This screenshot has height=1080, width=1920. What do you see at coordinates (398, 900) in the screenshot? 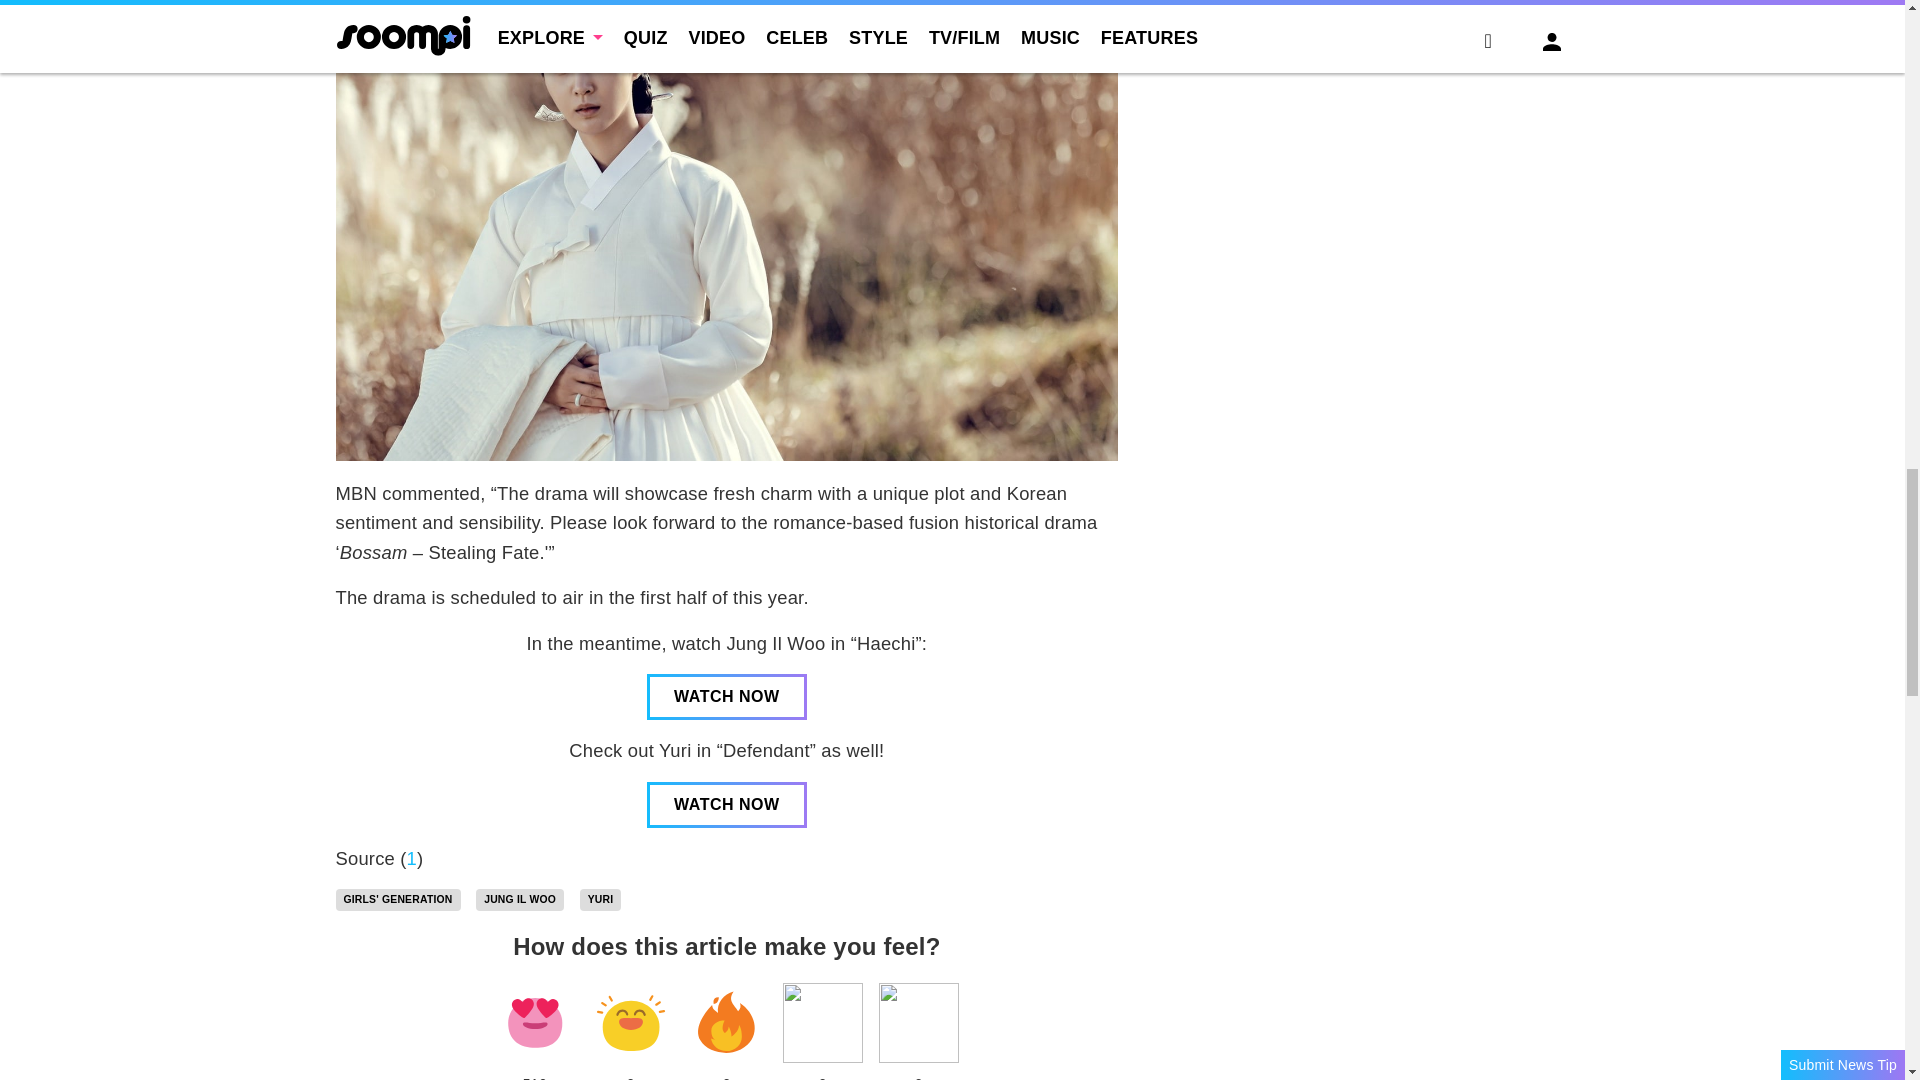
I see `GIRLS' GENERATION` at bounding box center [398, 900].